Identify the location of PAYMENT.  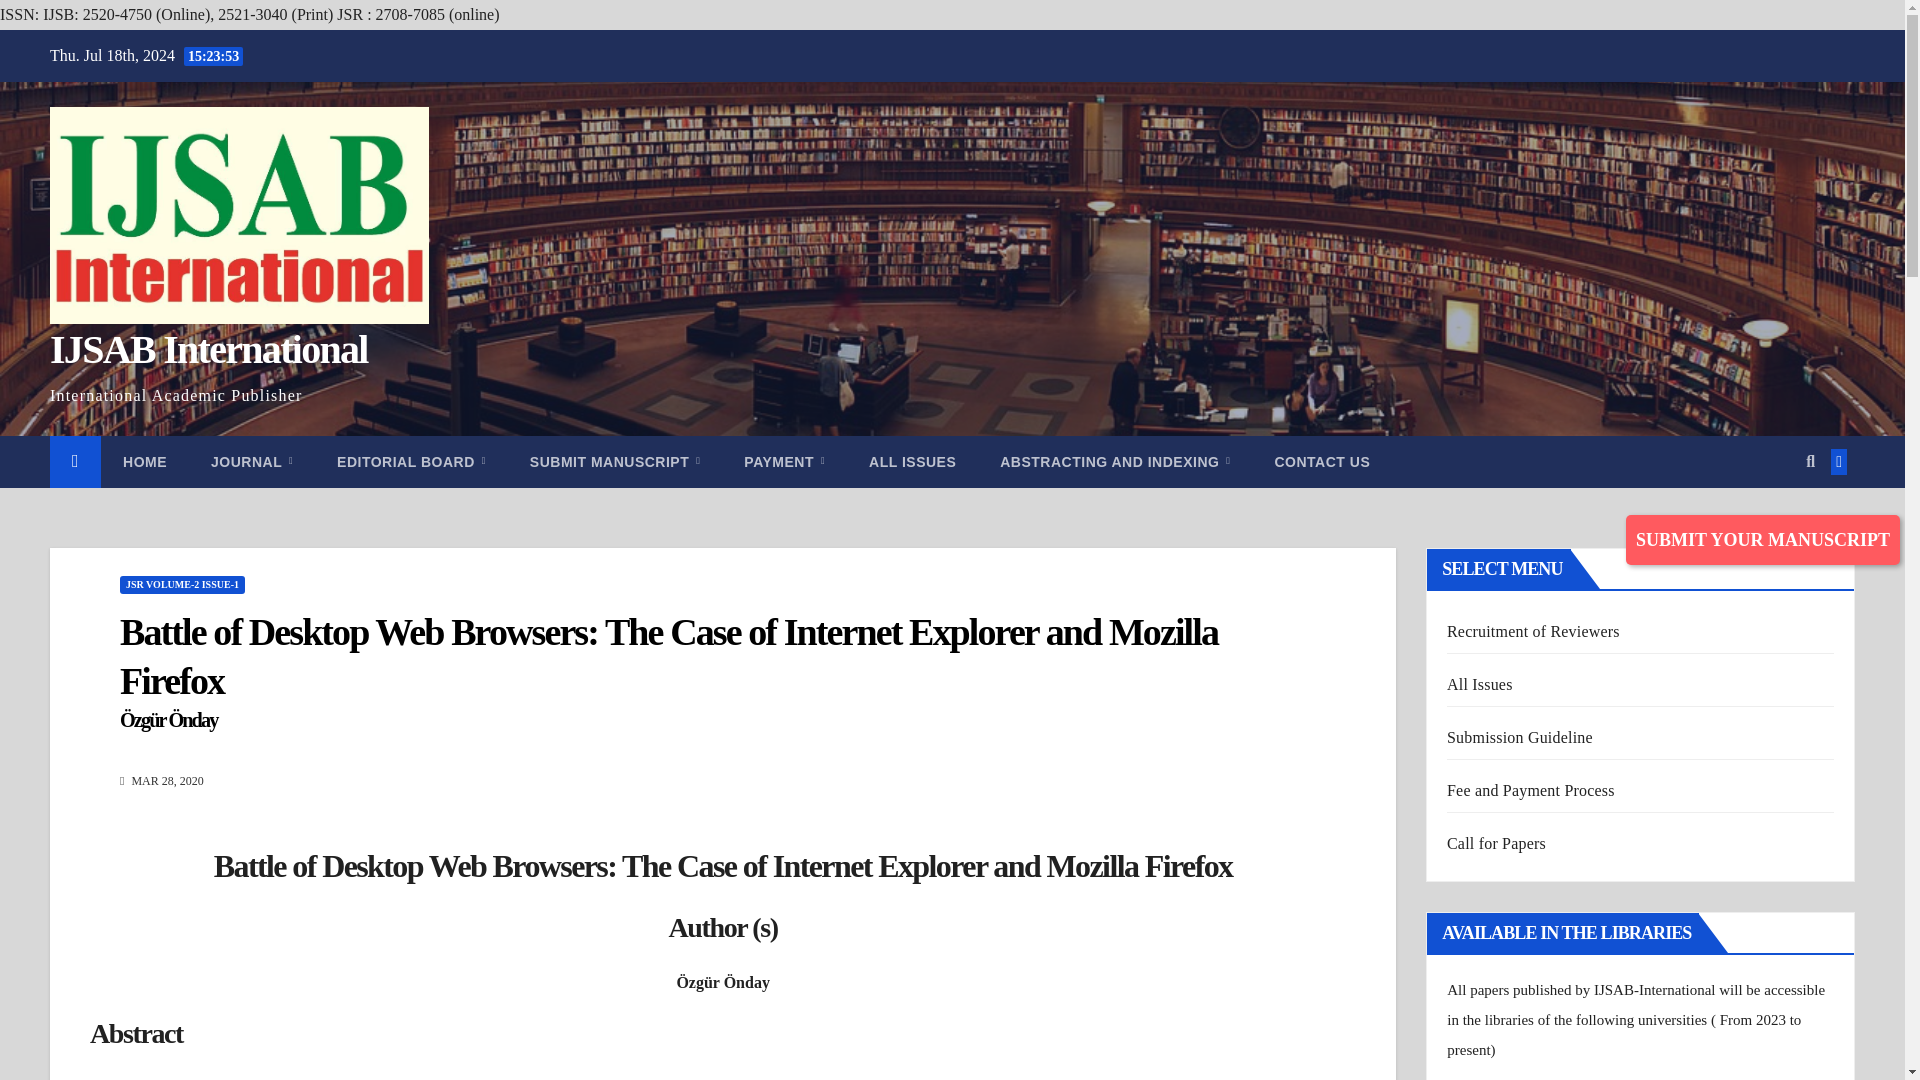
(784, 462).